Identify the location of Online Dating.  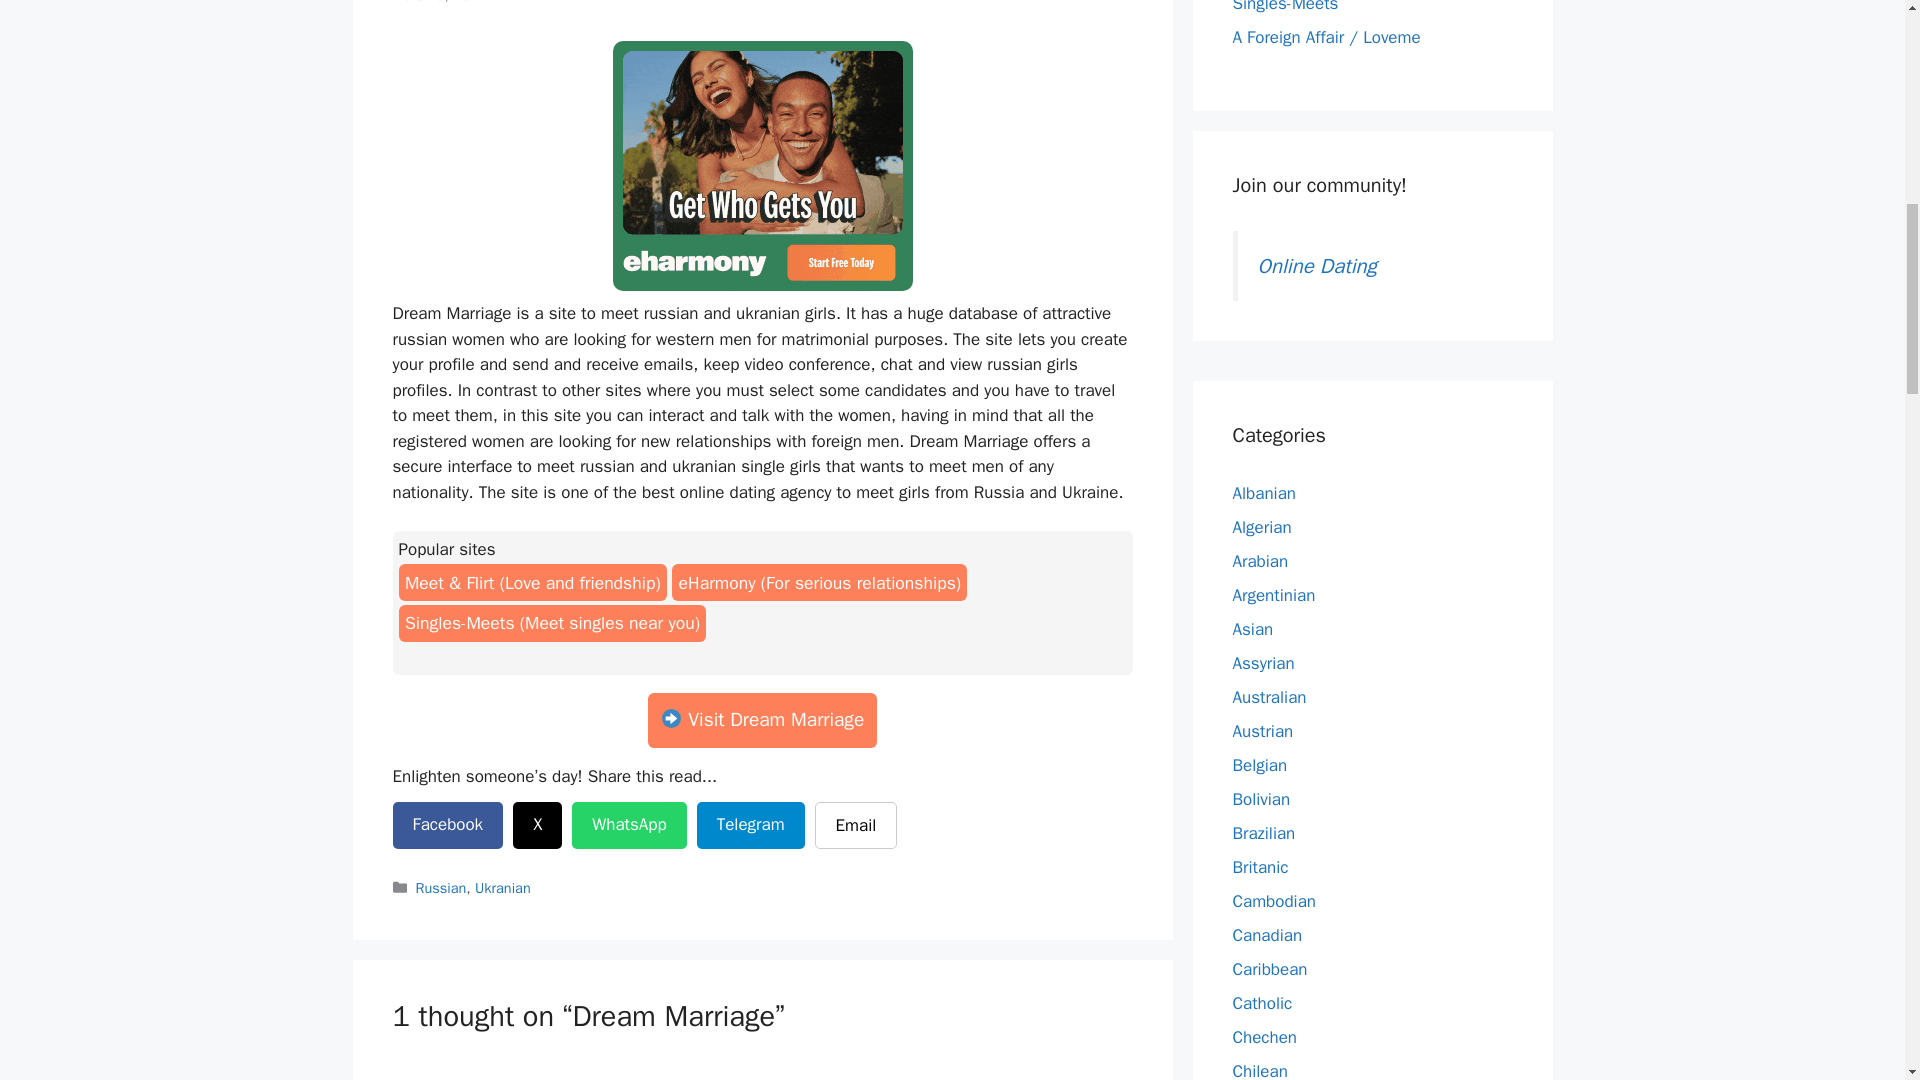
(1316, 264).